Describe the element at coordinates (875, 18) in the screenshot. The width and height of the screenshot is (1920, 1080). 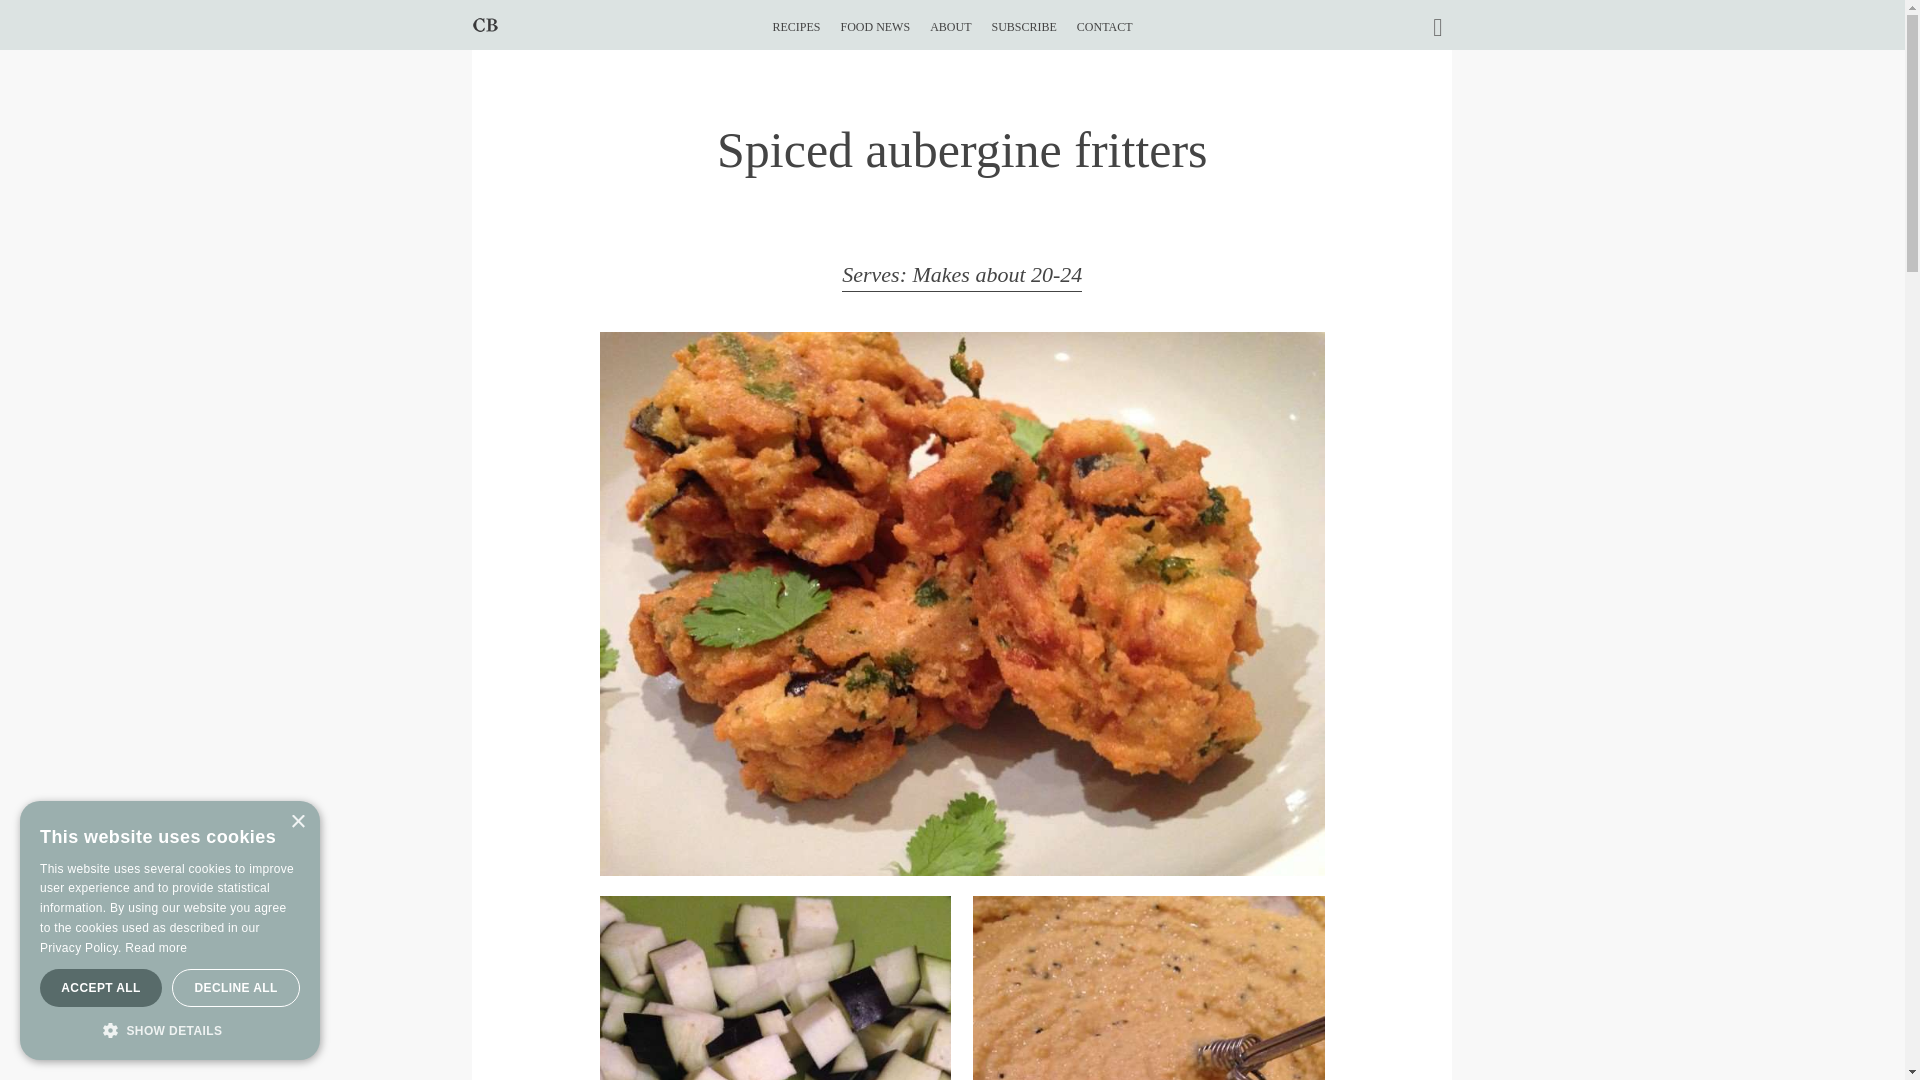
I see `FOOD NEWS` at that location.